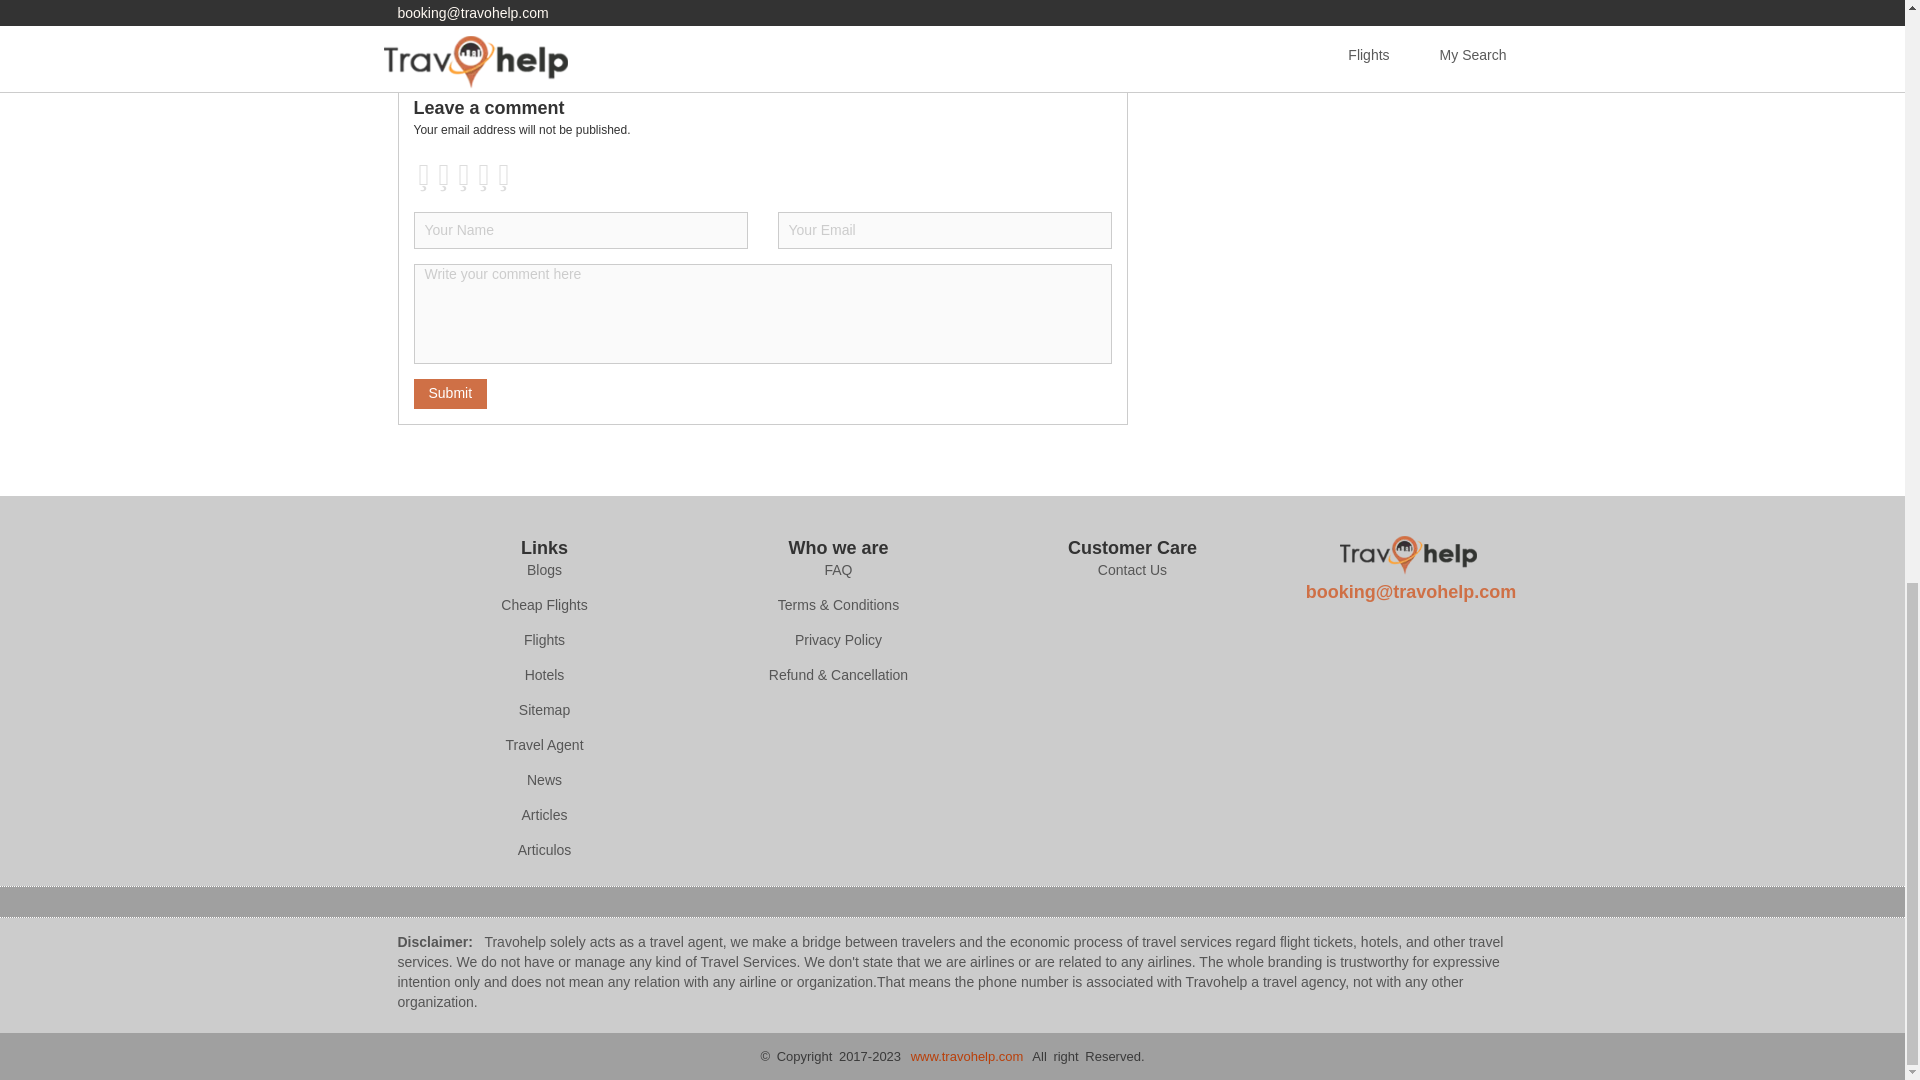 The width and height of the screenshot is (1920, 1080). I want to click on Hotels, so click(544, 676).